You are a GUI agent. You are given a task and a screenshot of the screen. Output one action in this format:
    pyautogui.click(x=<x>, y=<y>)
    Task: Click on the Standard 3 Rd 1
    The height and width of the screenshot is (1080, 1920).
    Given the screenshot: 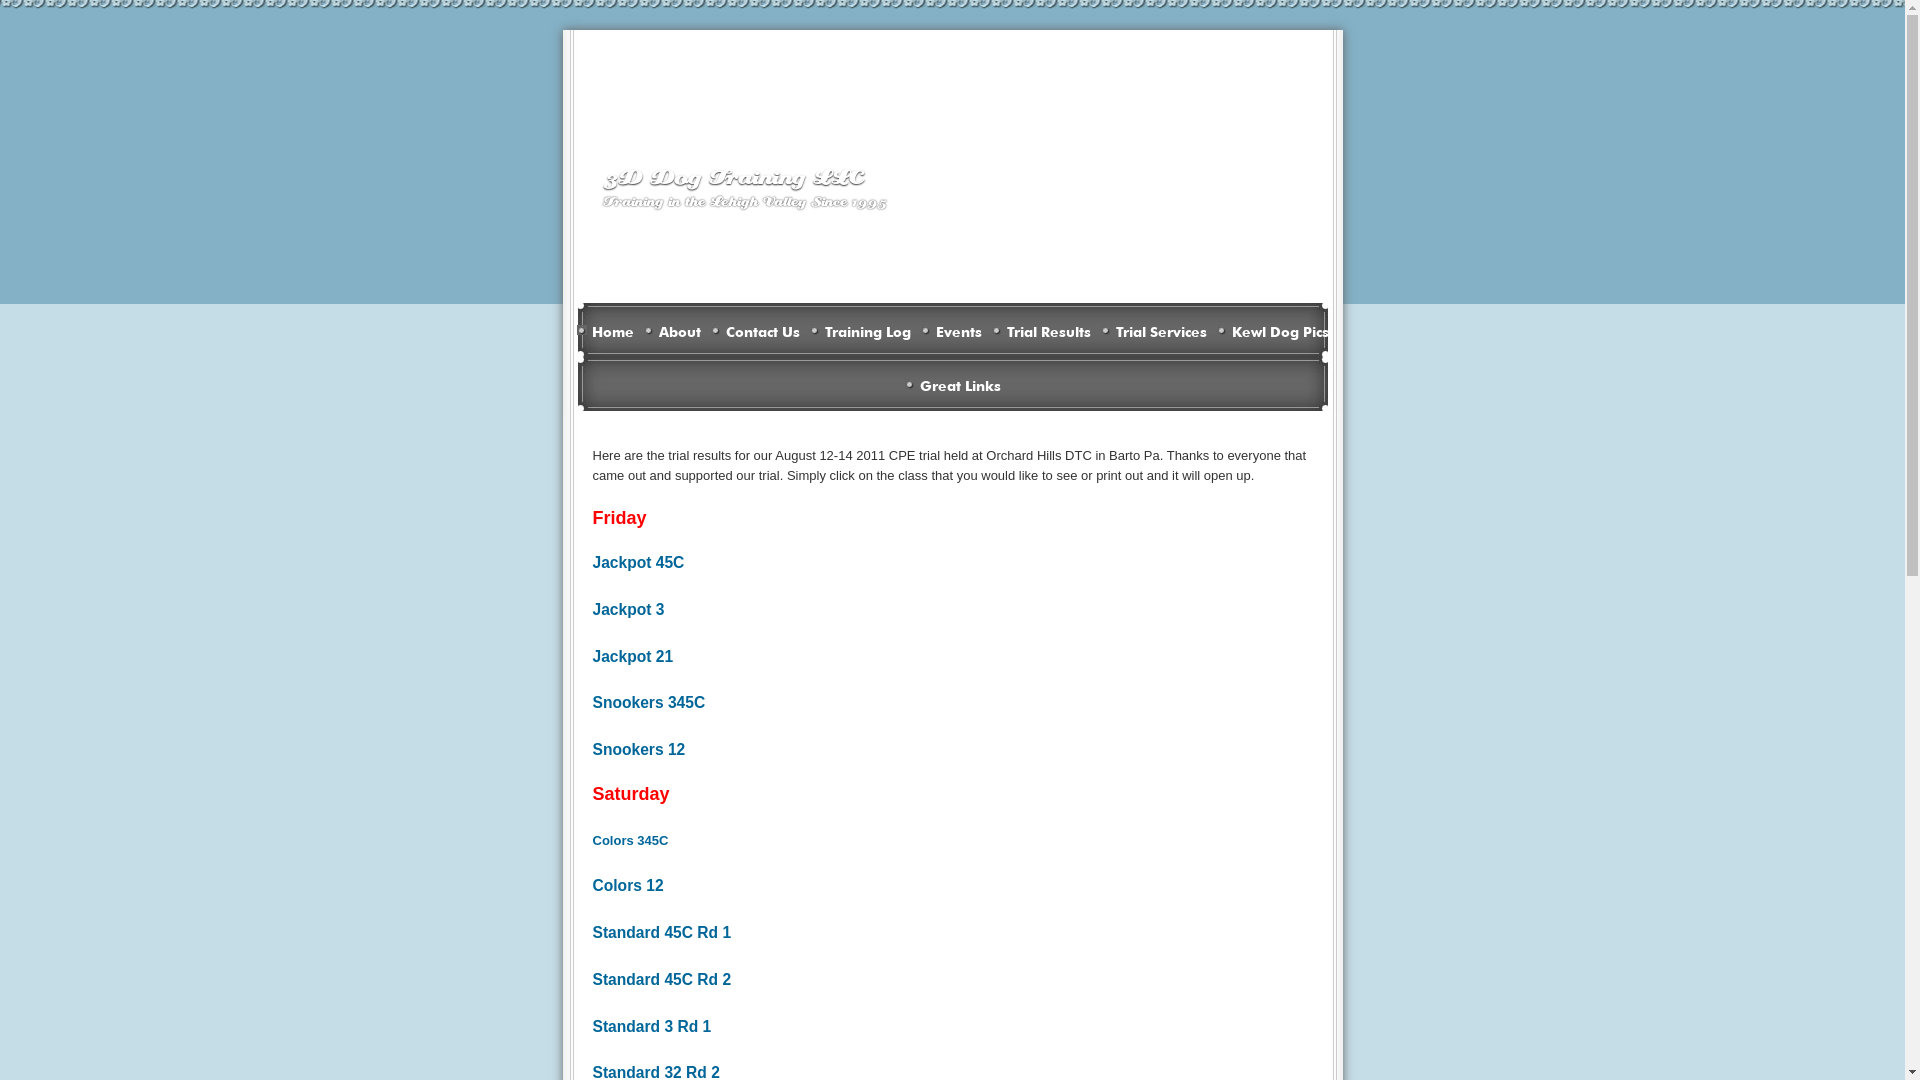 What is the action you would take?
    pyautogui.click(x=652, y=1028)
    